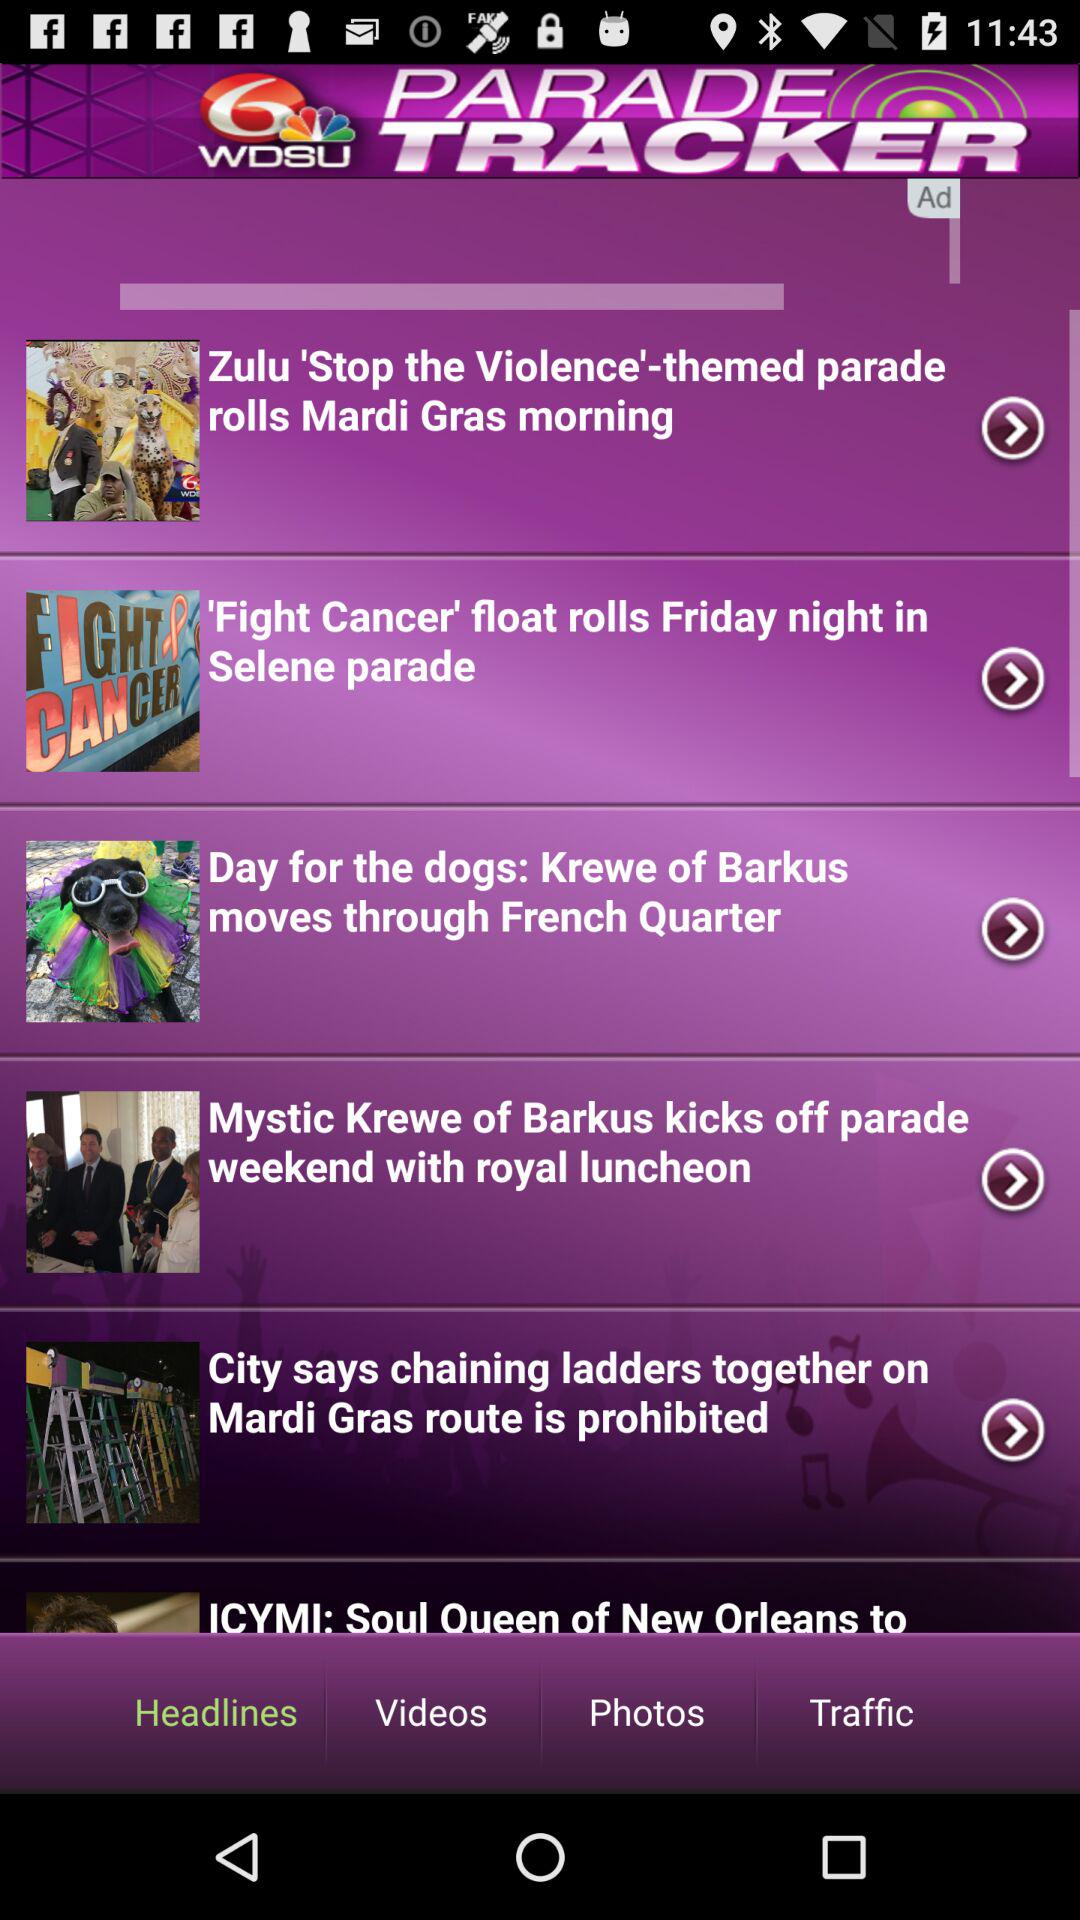 The image size is (1080, 1920). I want to click on advertisement link, so click(540, 244).